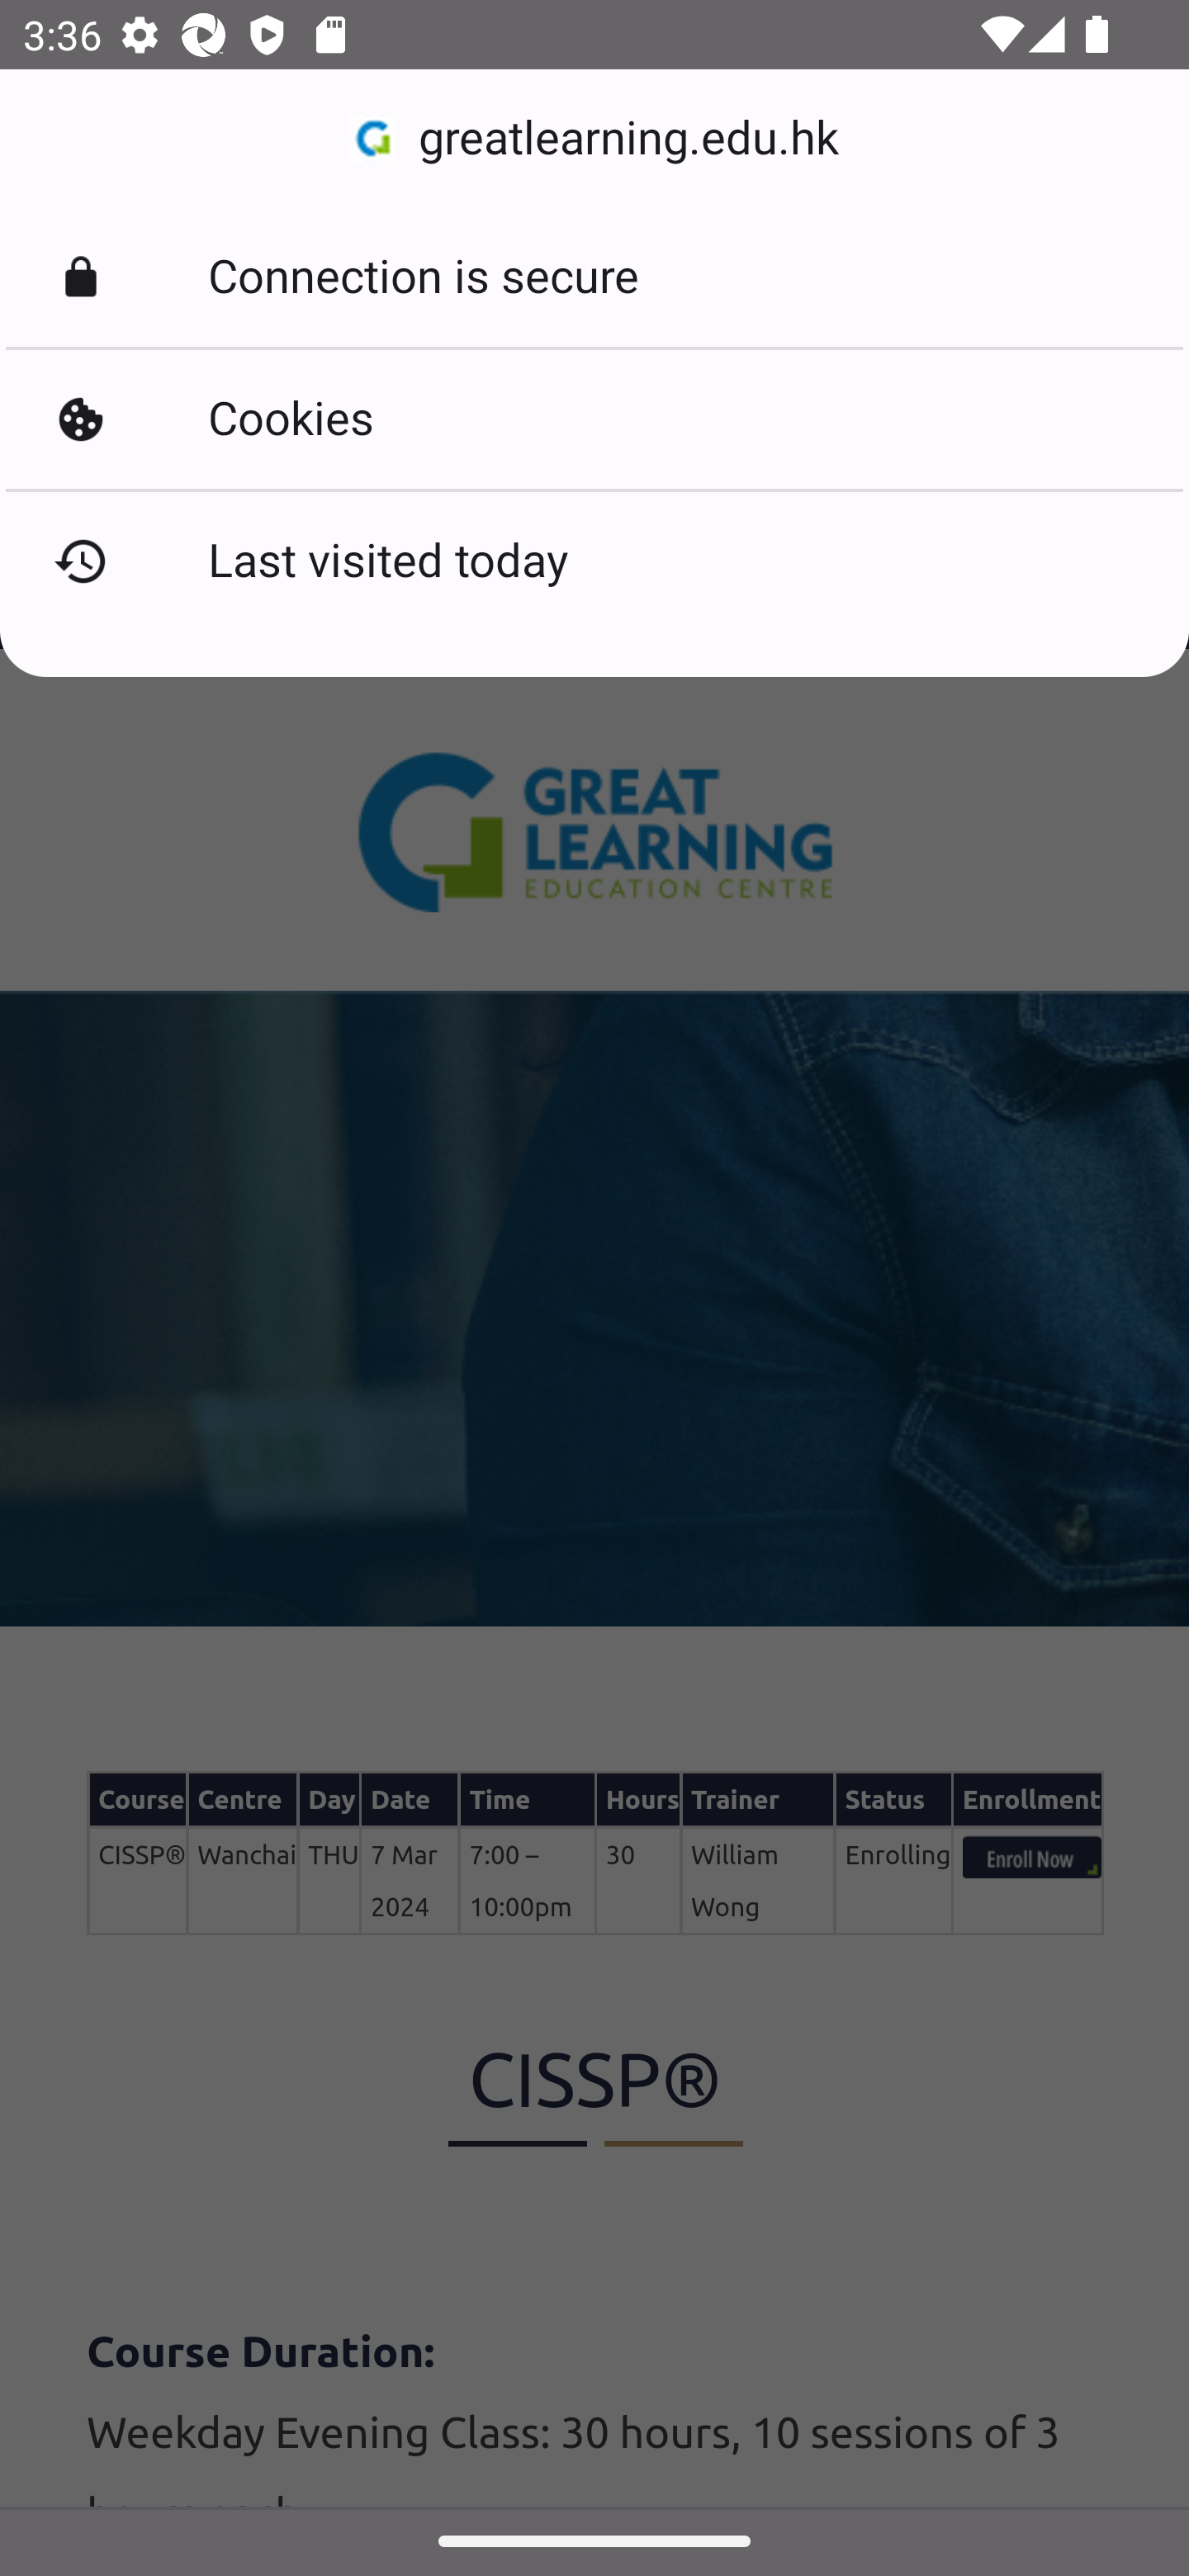 The image size is (1189, 2576). Describe the element at coordinates (594, 561) in the screenshot. I see `Last visited today` at that location.